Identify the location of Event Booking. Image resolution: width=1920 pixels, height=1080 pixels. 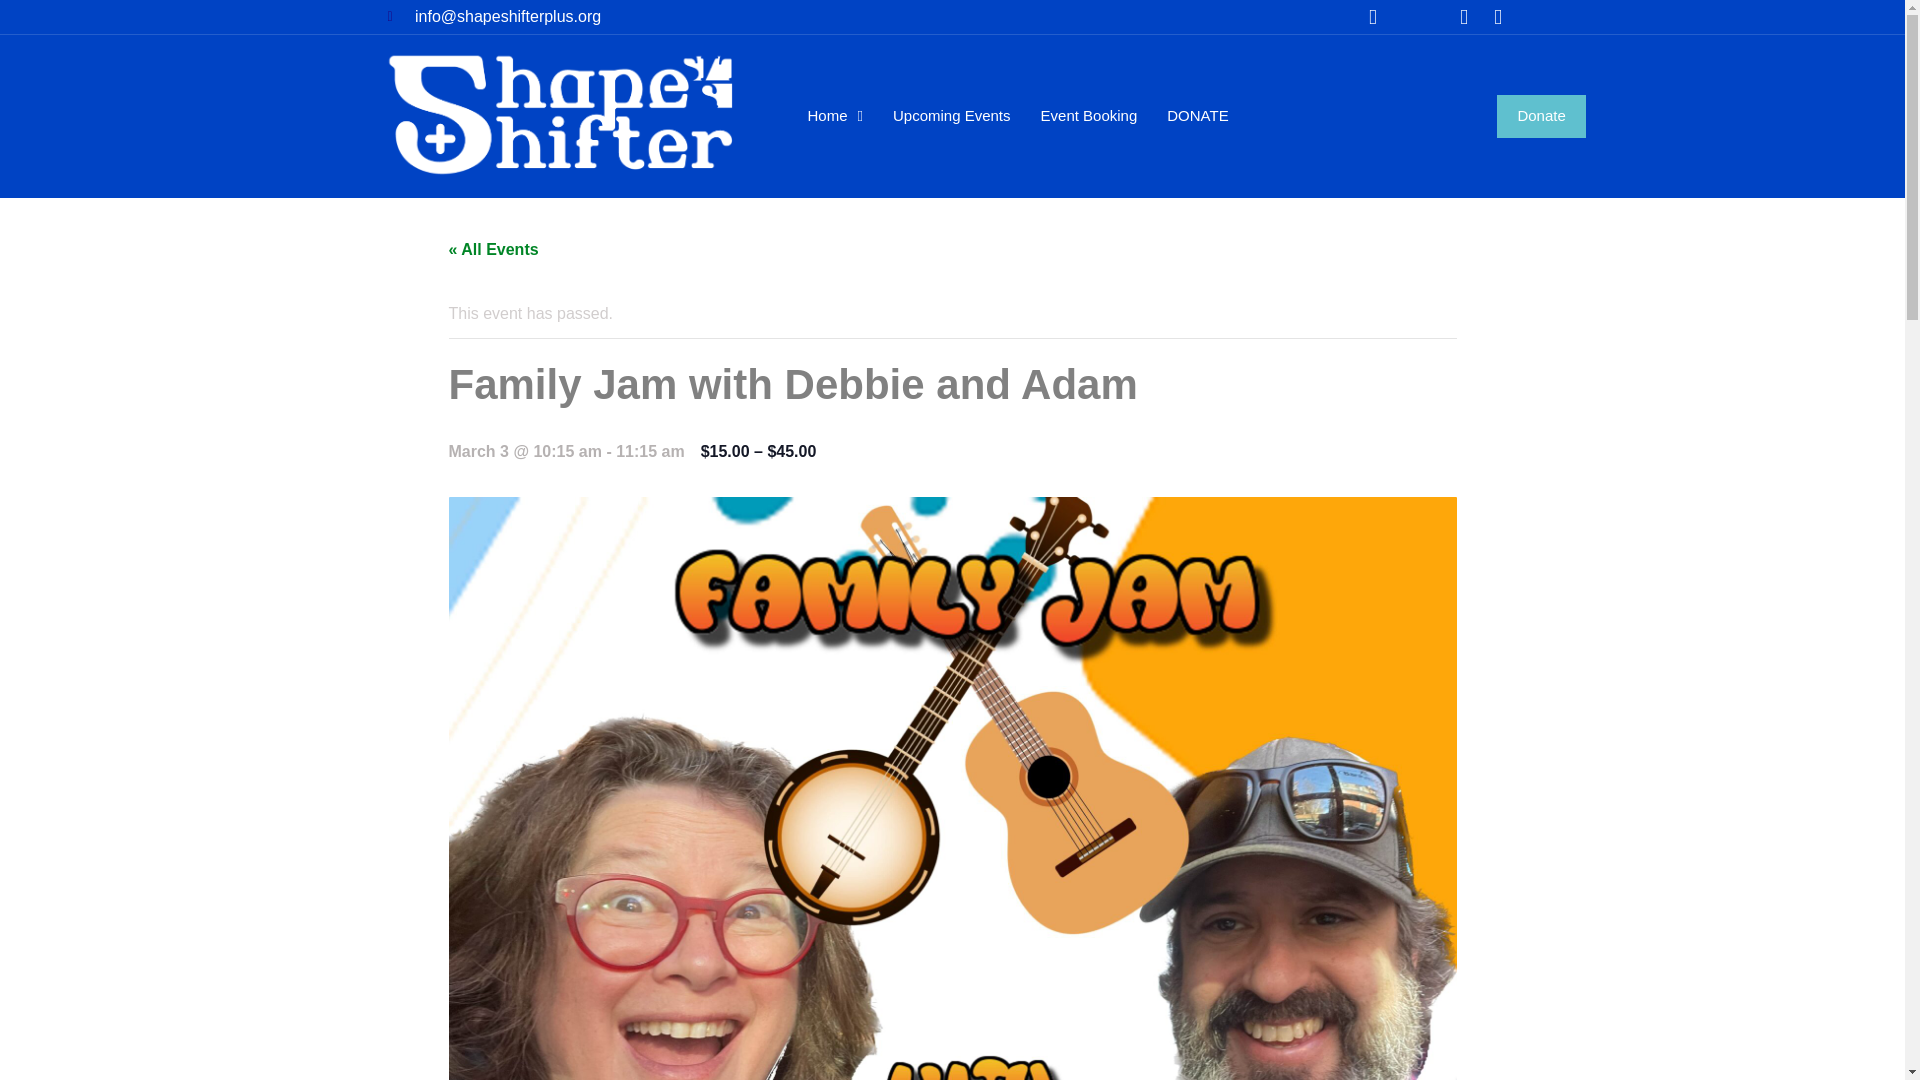
(1089, 116).